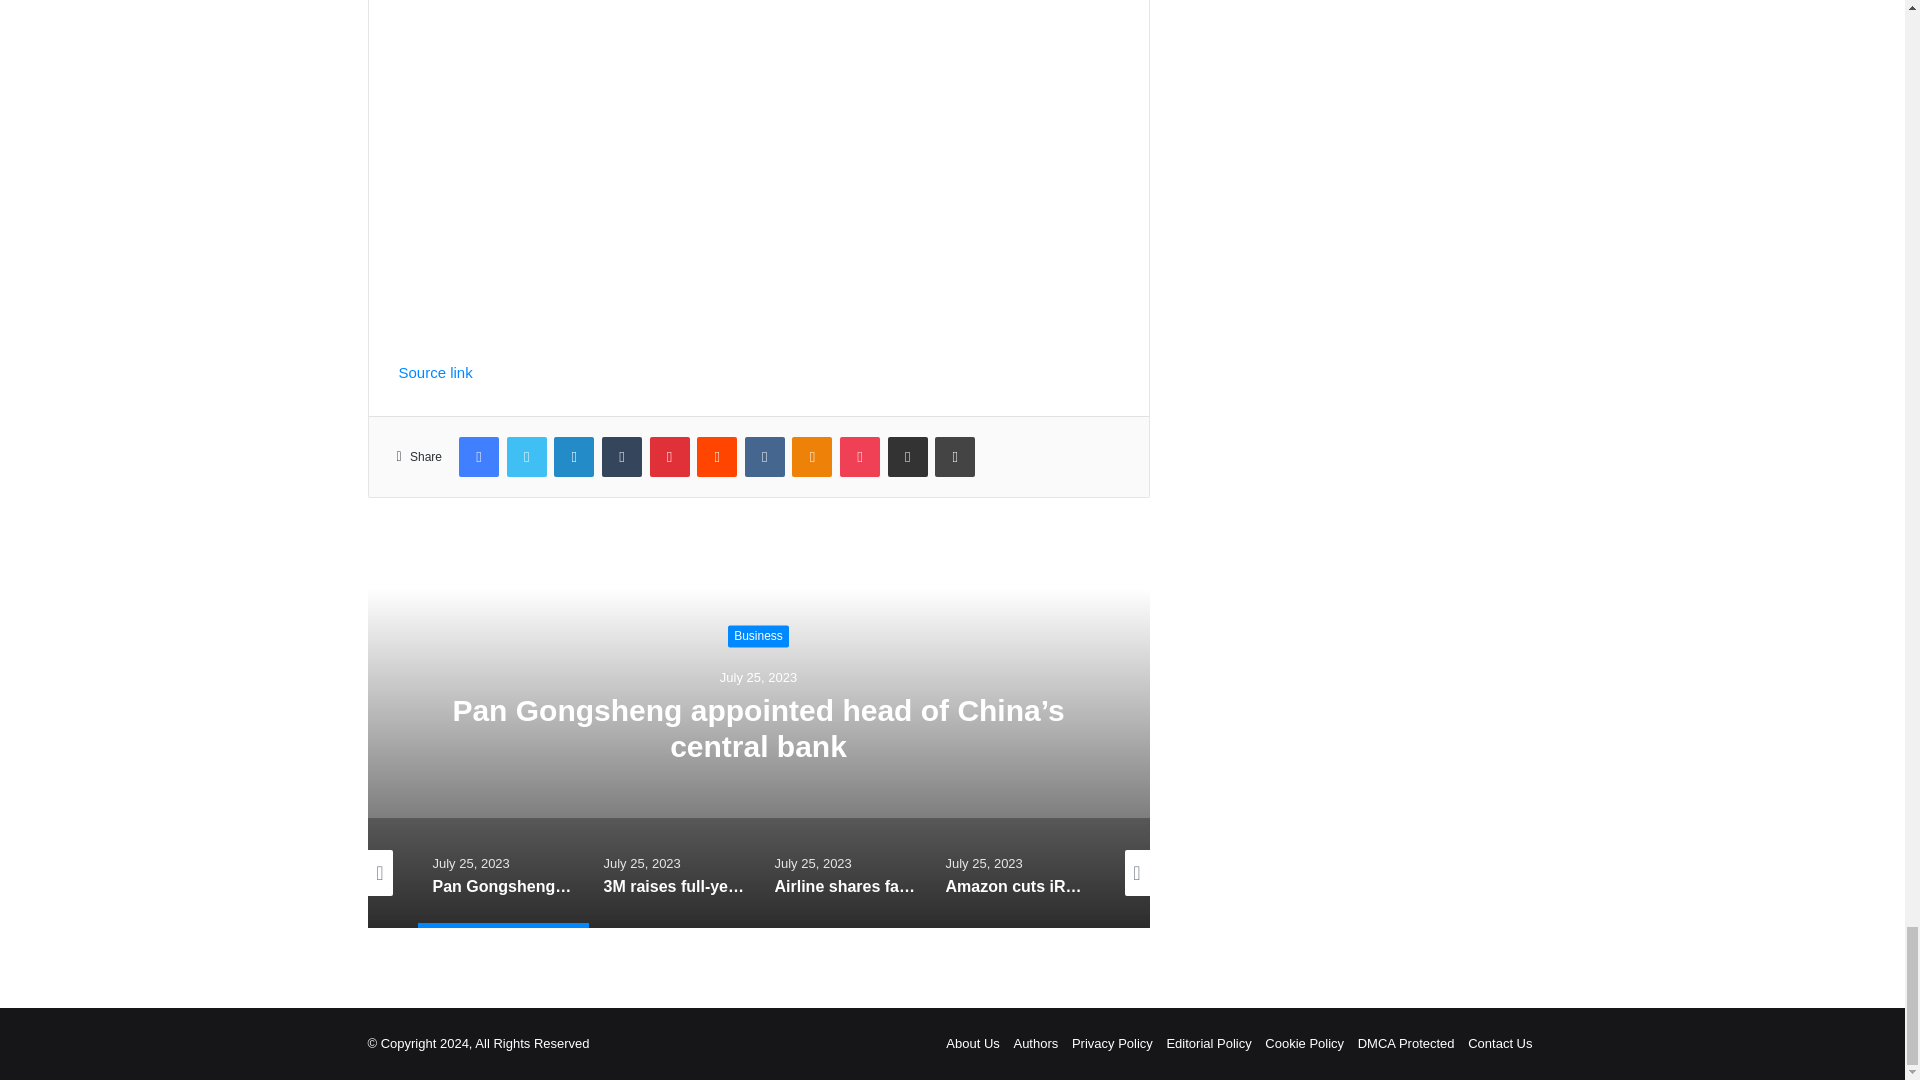  I want to click on Pocket, so click(860, 457).